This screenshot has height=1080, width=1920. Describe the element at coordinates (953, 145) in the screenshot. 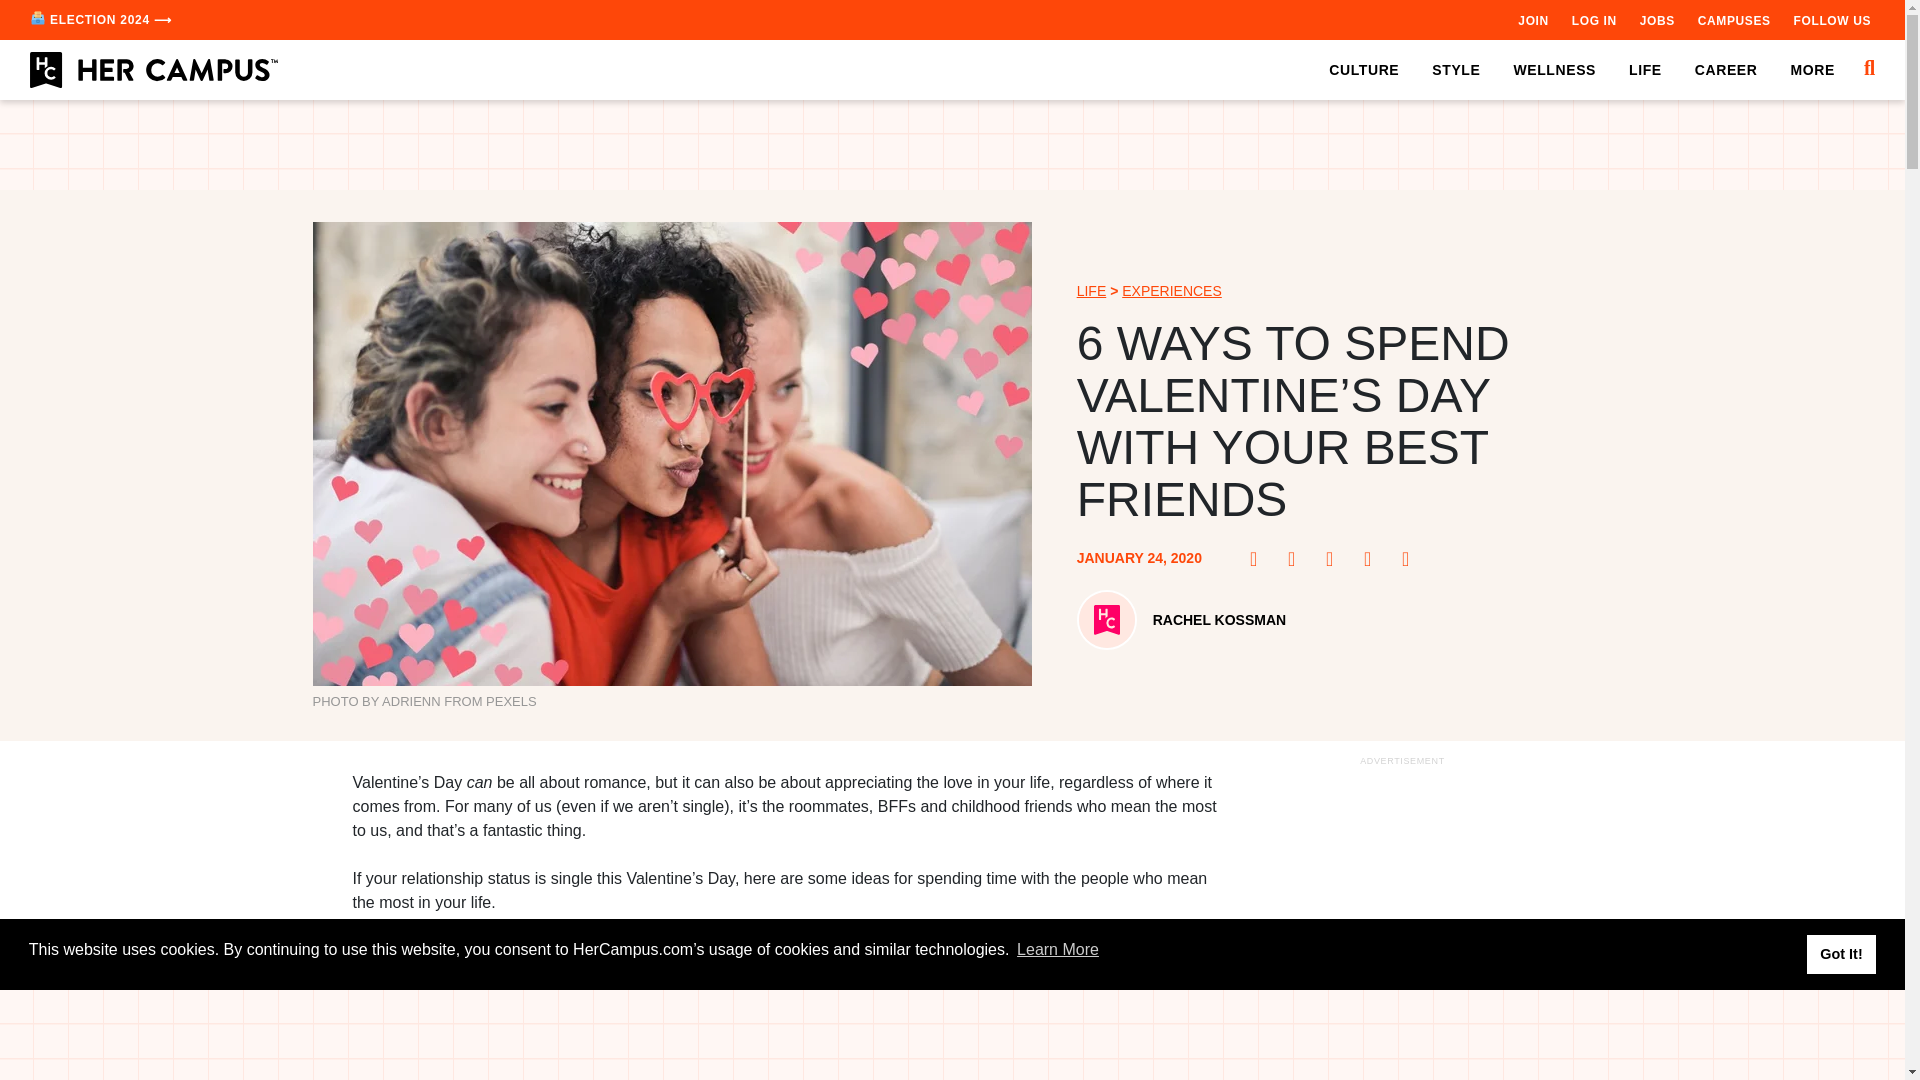

I see `3rd party ad content` at that location.